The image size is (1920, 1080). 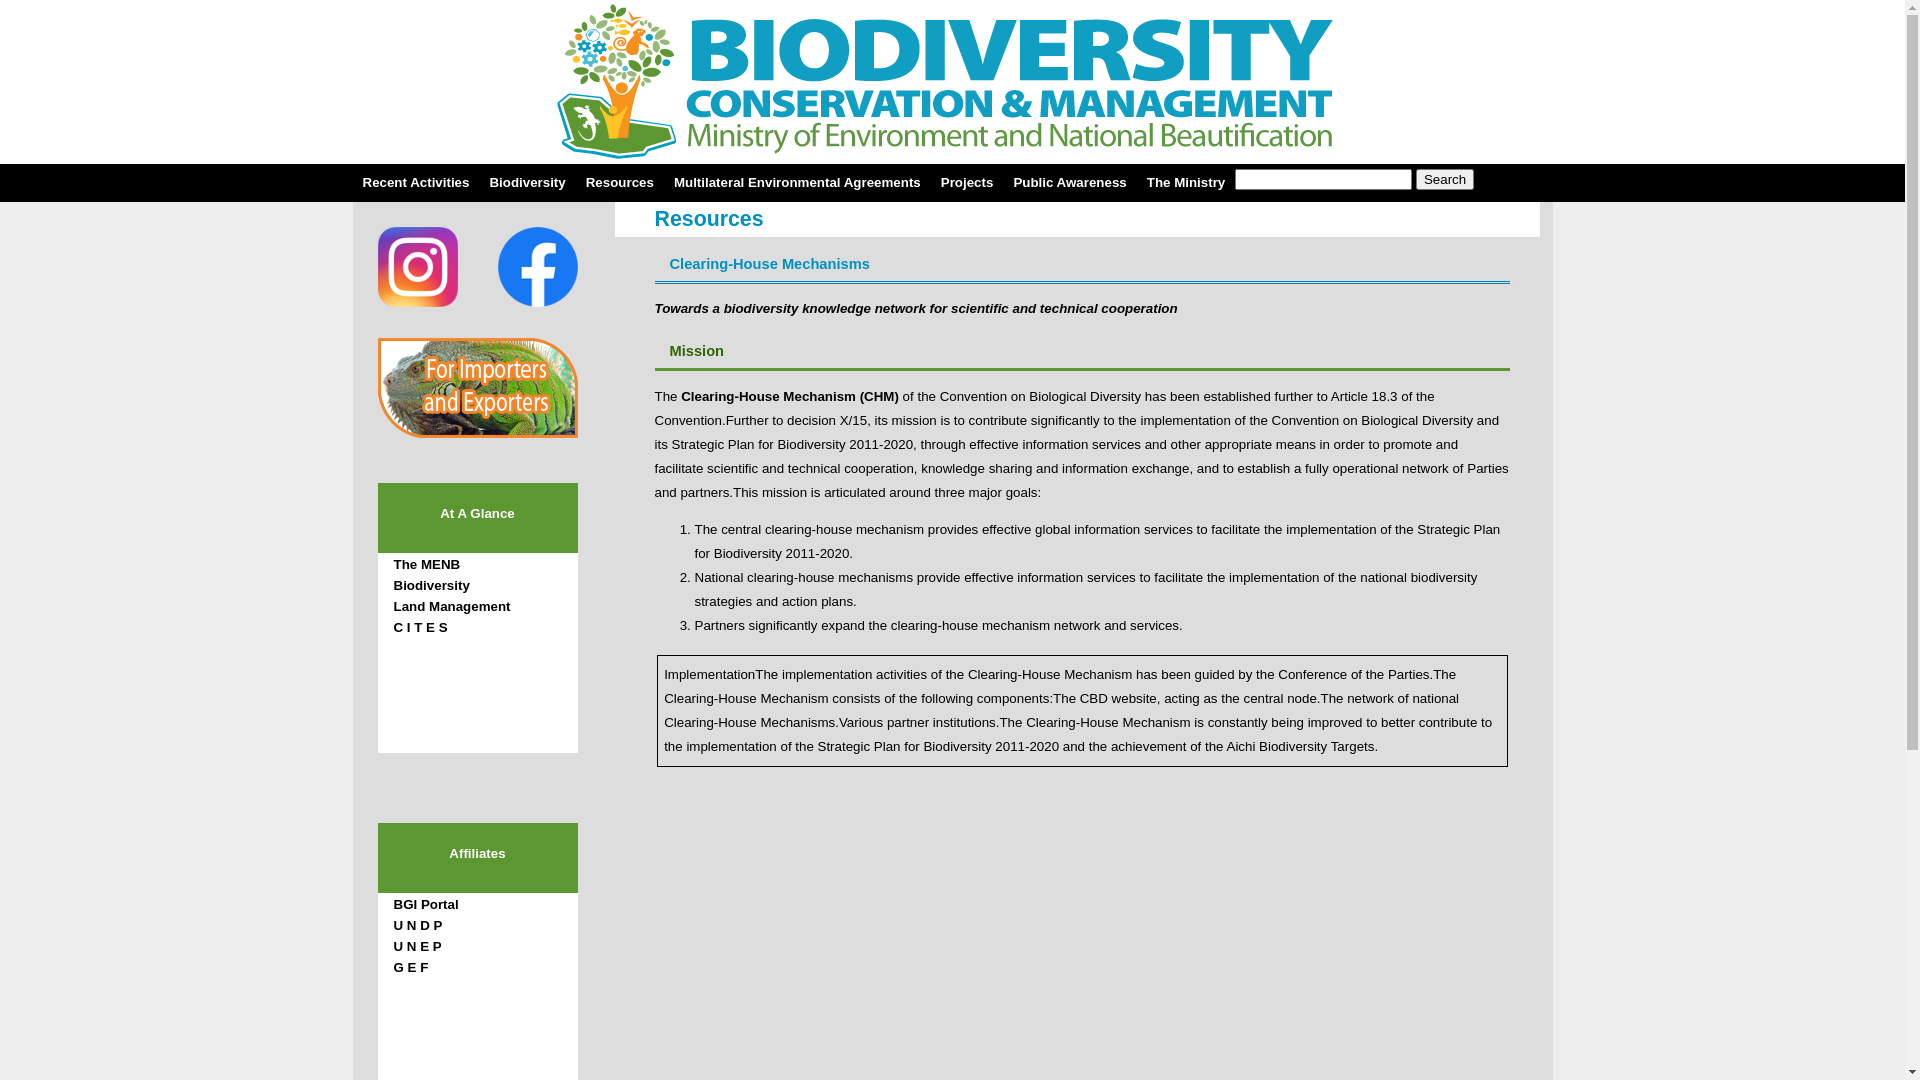 What do you see at coordinates (428, 564) in the screenshot?
I see `The MENB` at bounding box center [428, 564].